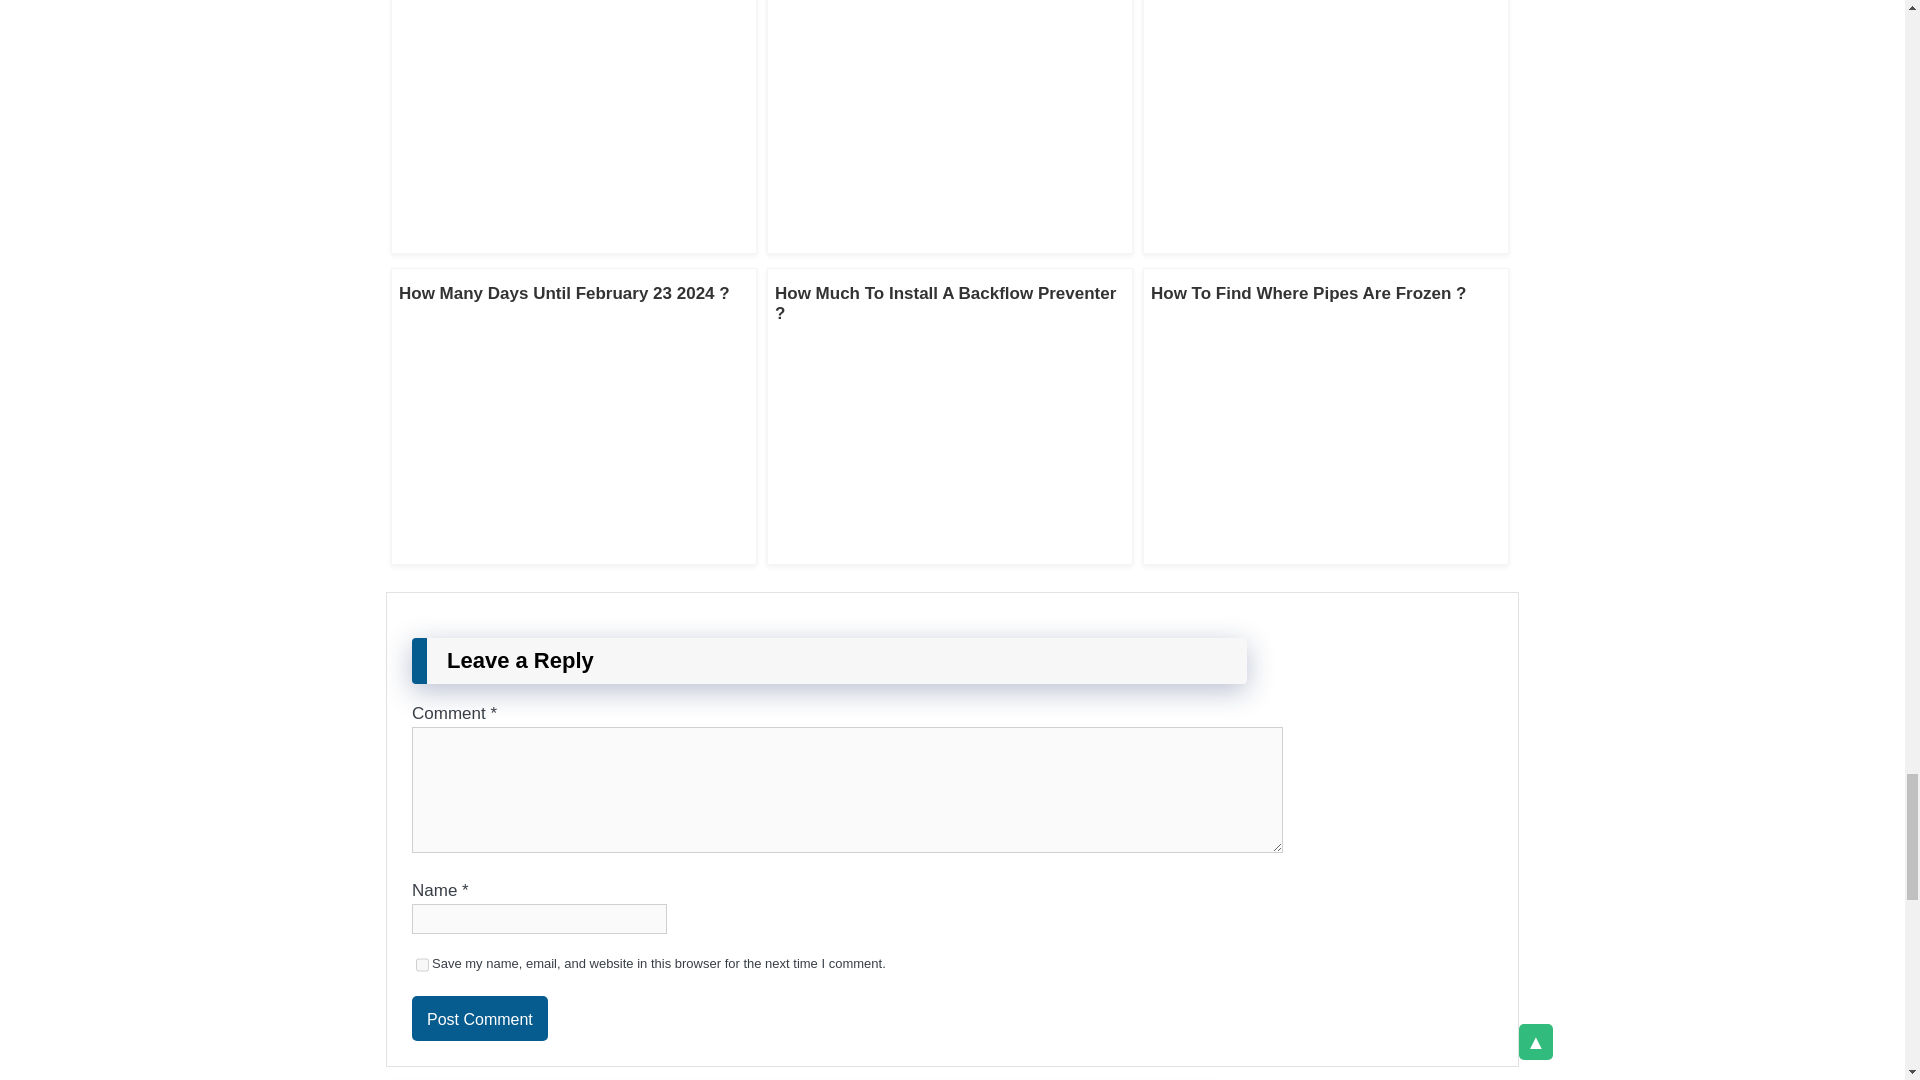 This screenshot has width=1920, height=1080. I want to click on How Many Days Until February 23 2024 ?, so click(564, 294).